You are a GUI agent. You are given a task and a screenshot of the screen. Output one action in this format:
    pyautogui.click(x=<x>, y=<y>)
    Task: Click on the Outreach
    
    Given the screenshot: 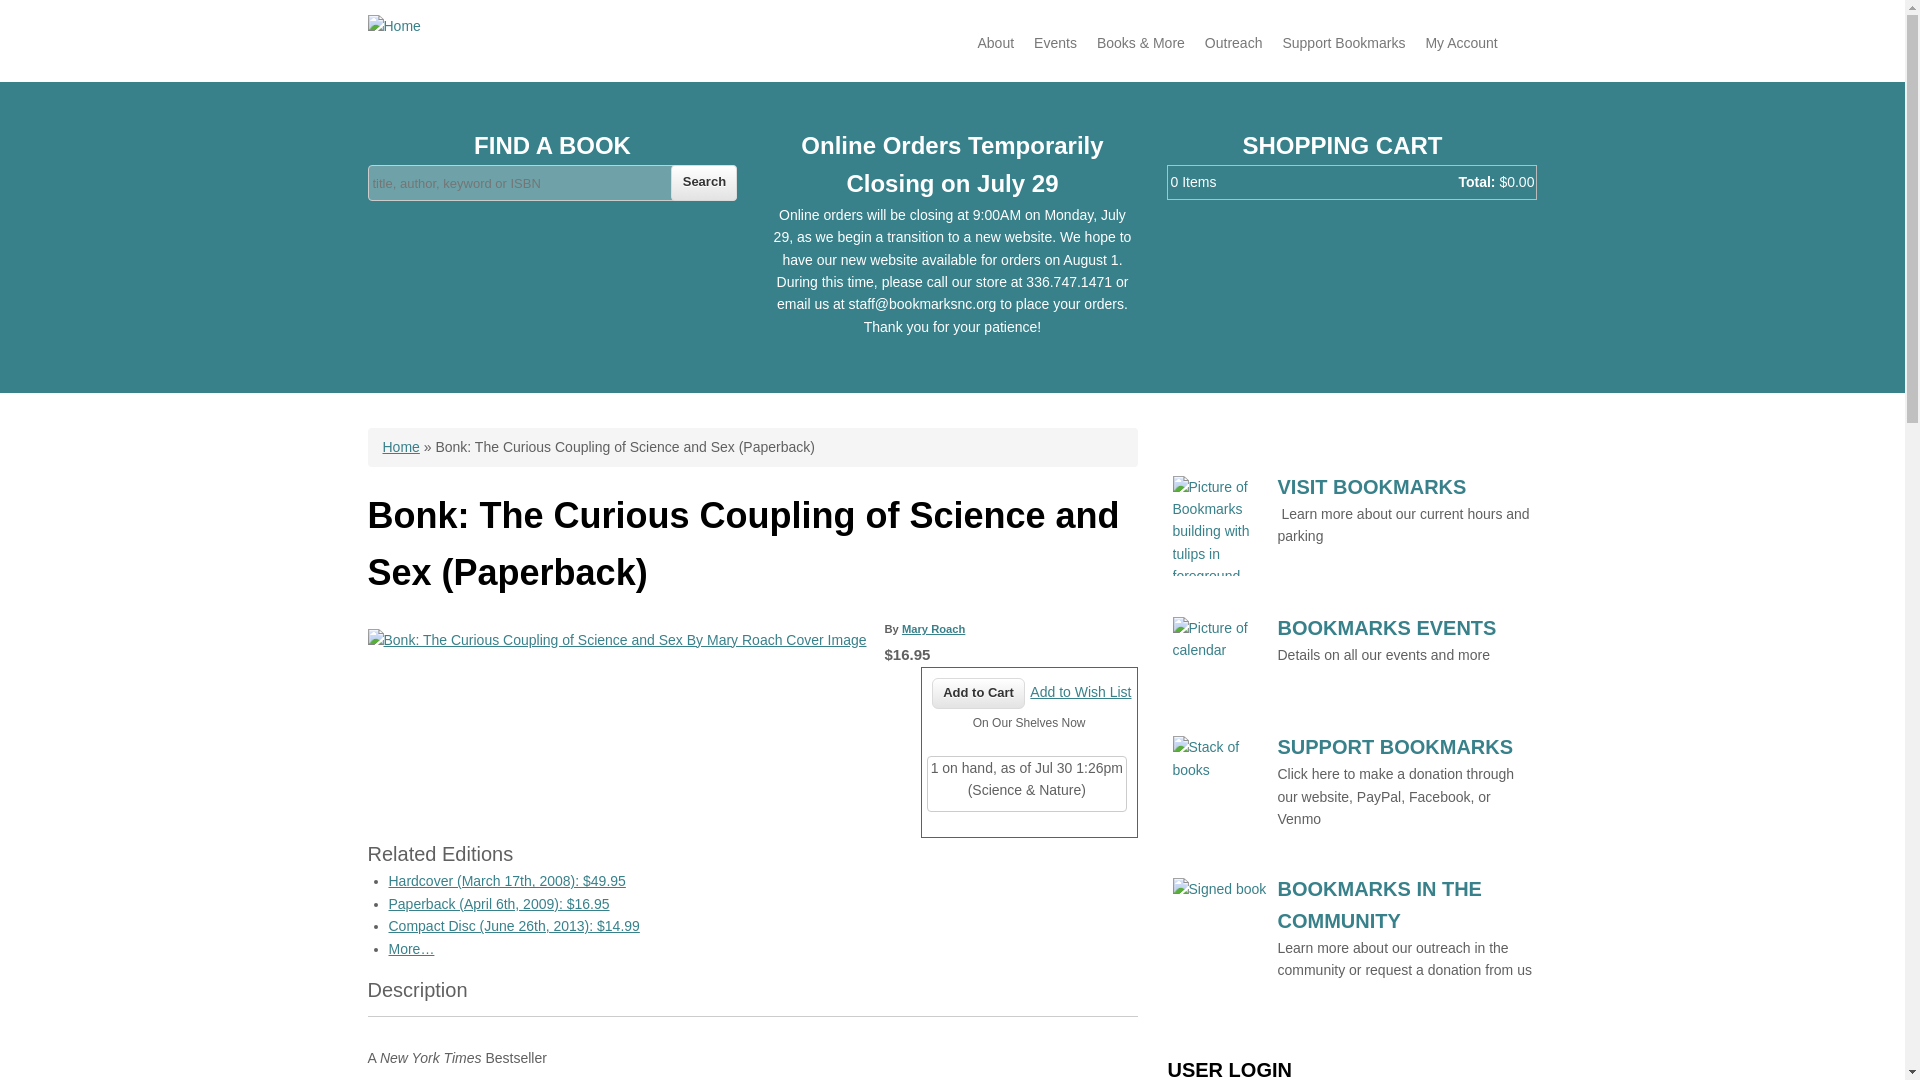 What is the action you would take?
    pyautogui.click(x=1233, y=42)
    